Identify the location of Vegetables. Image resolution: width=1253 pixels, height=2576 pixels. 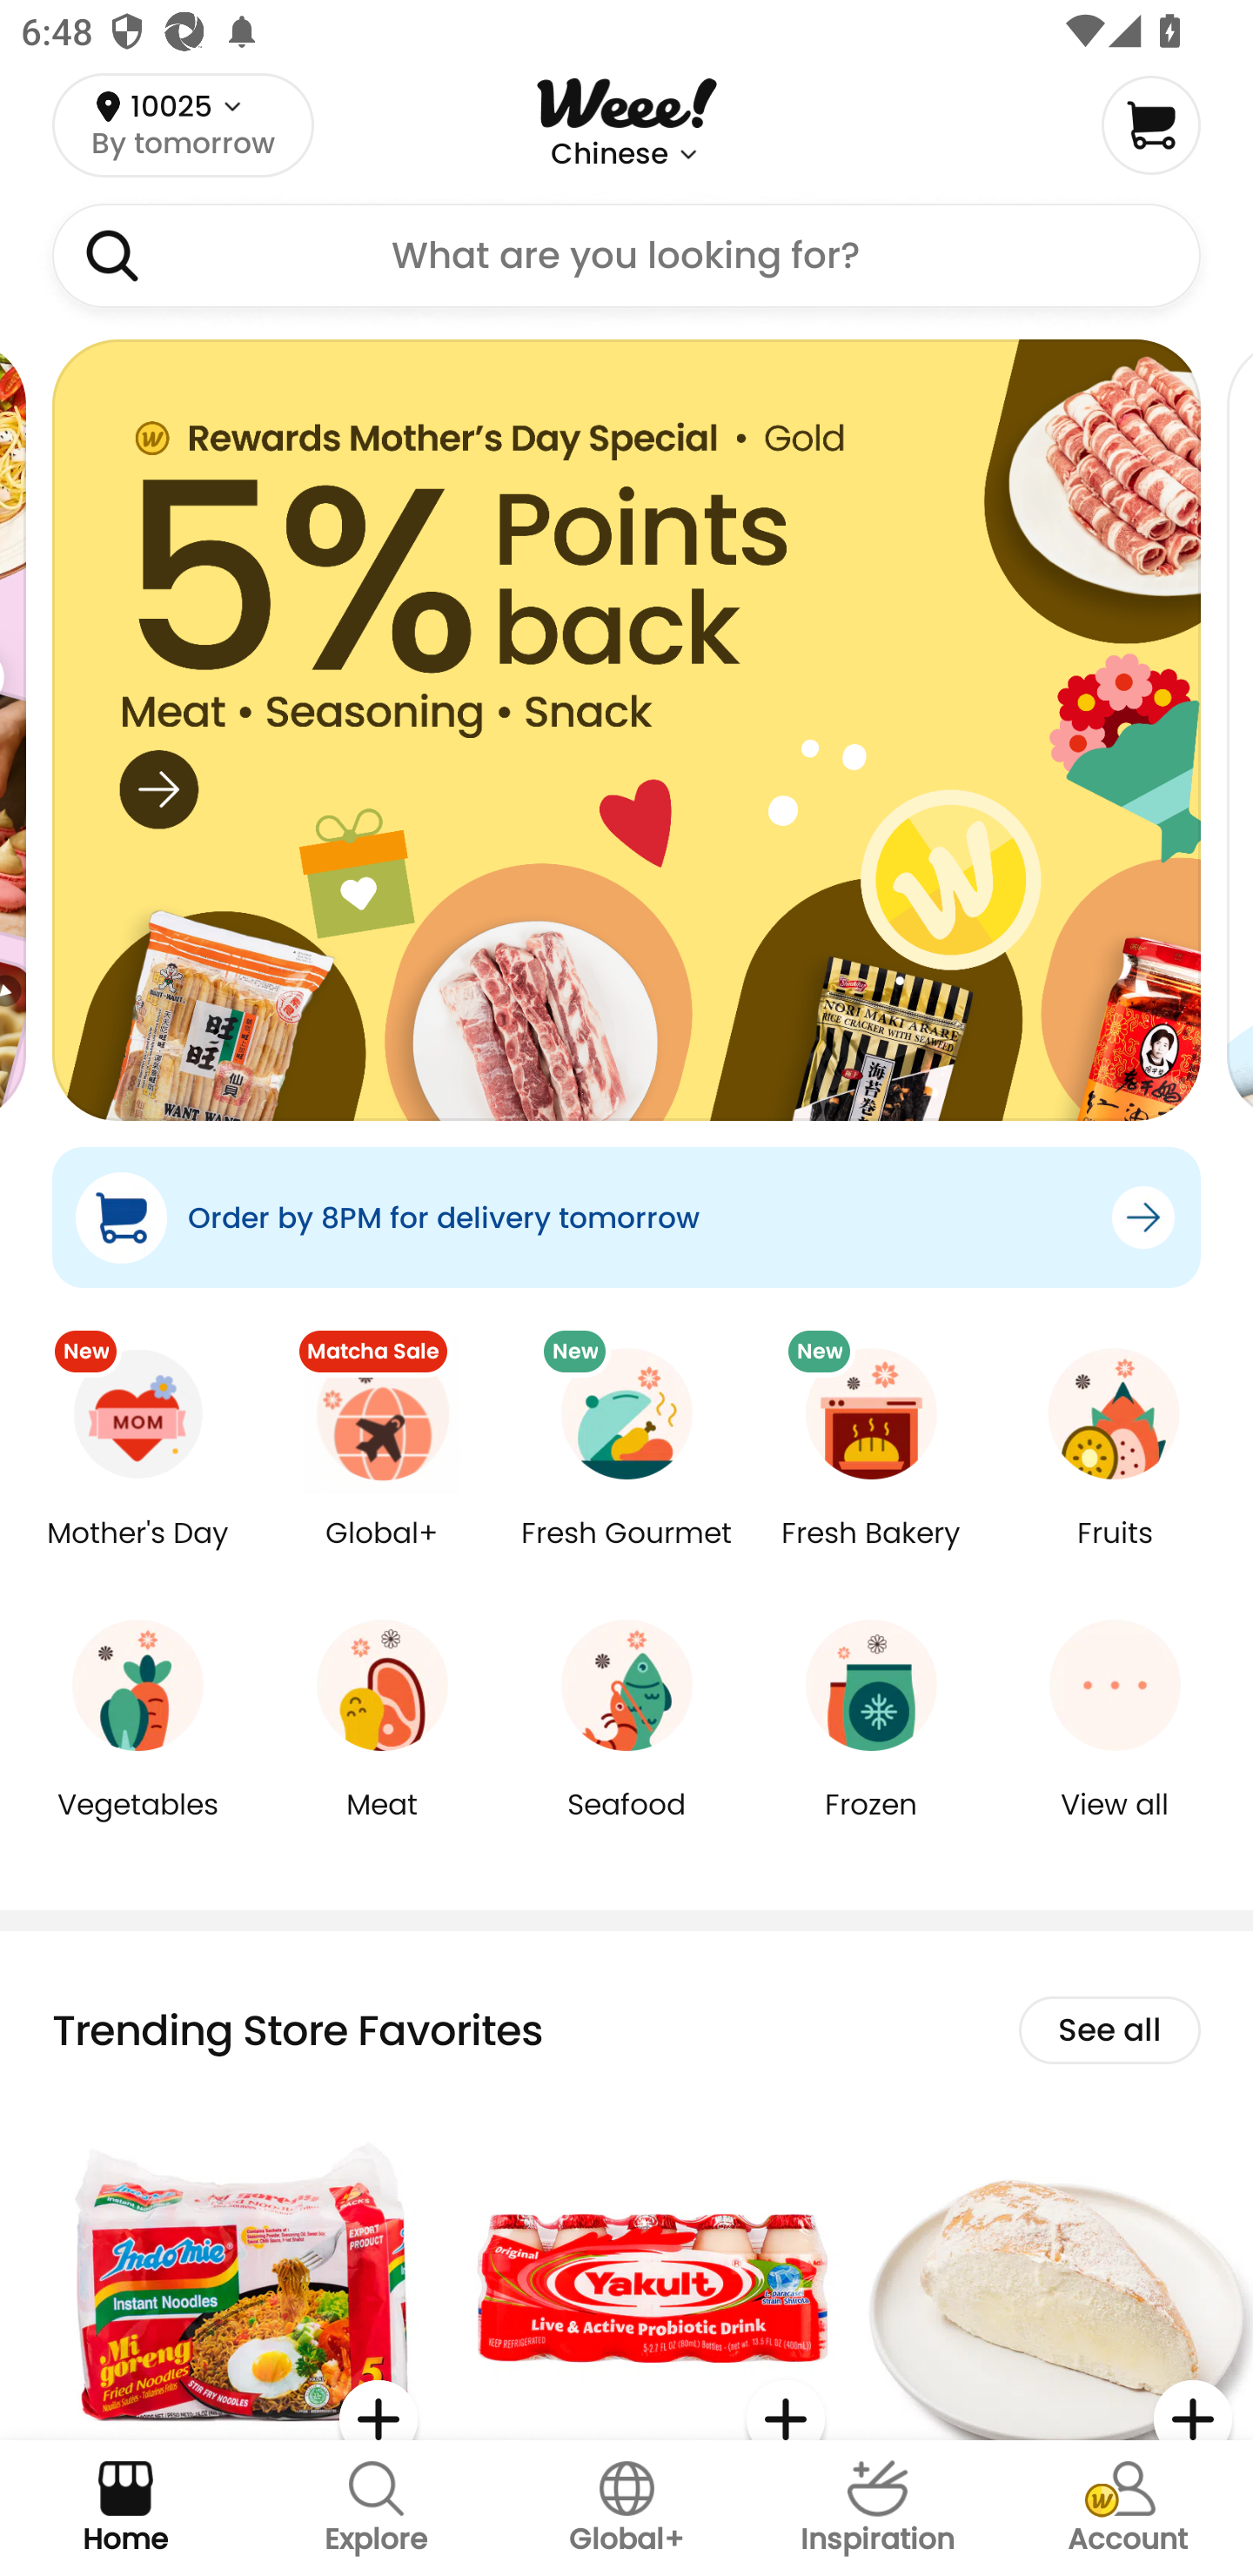
(137, 1826).